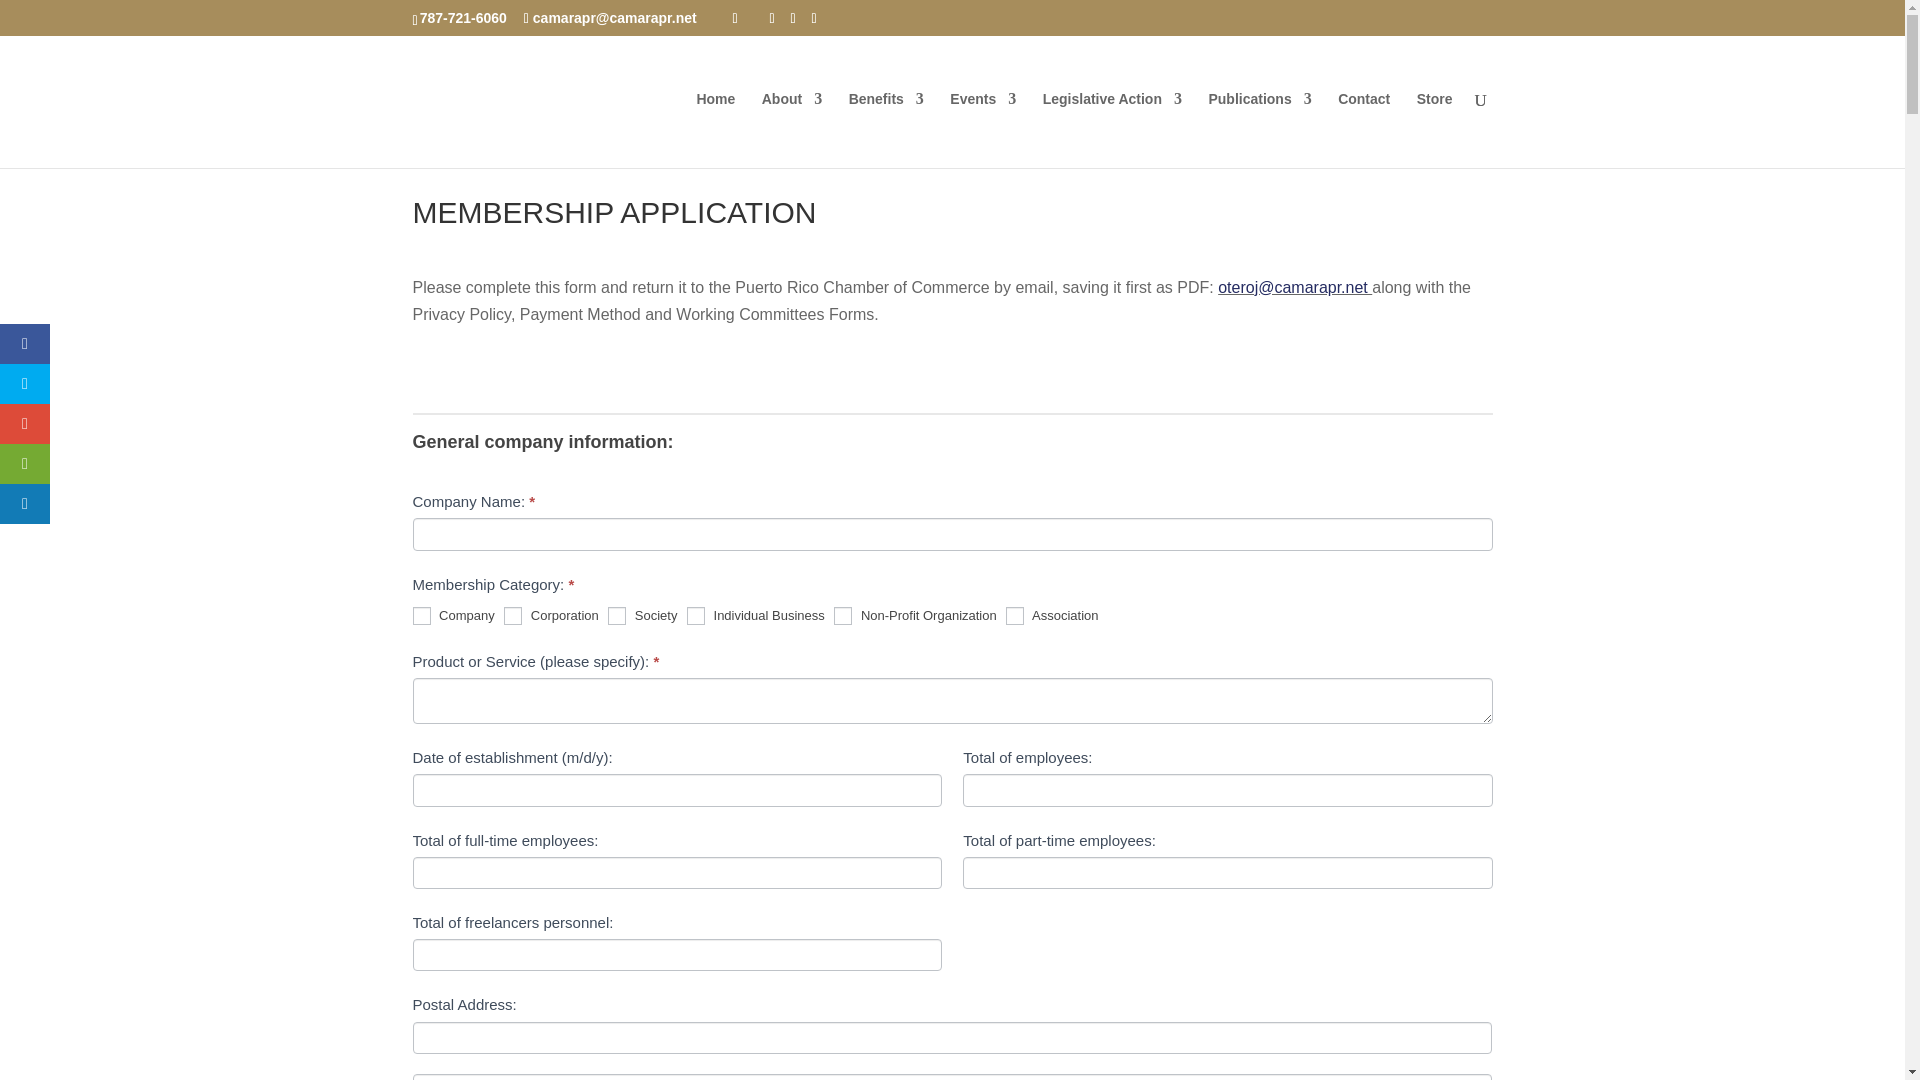 This screenshot has height=1080, width=1920. I want to click on Company, so click(421, 616).